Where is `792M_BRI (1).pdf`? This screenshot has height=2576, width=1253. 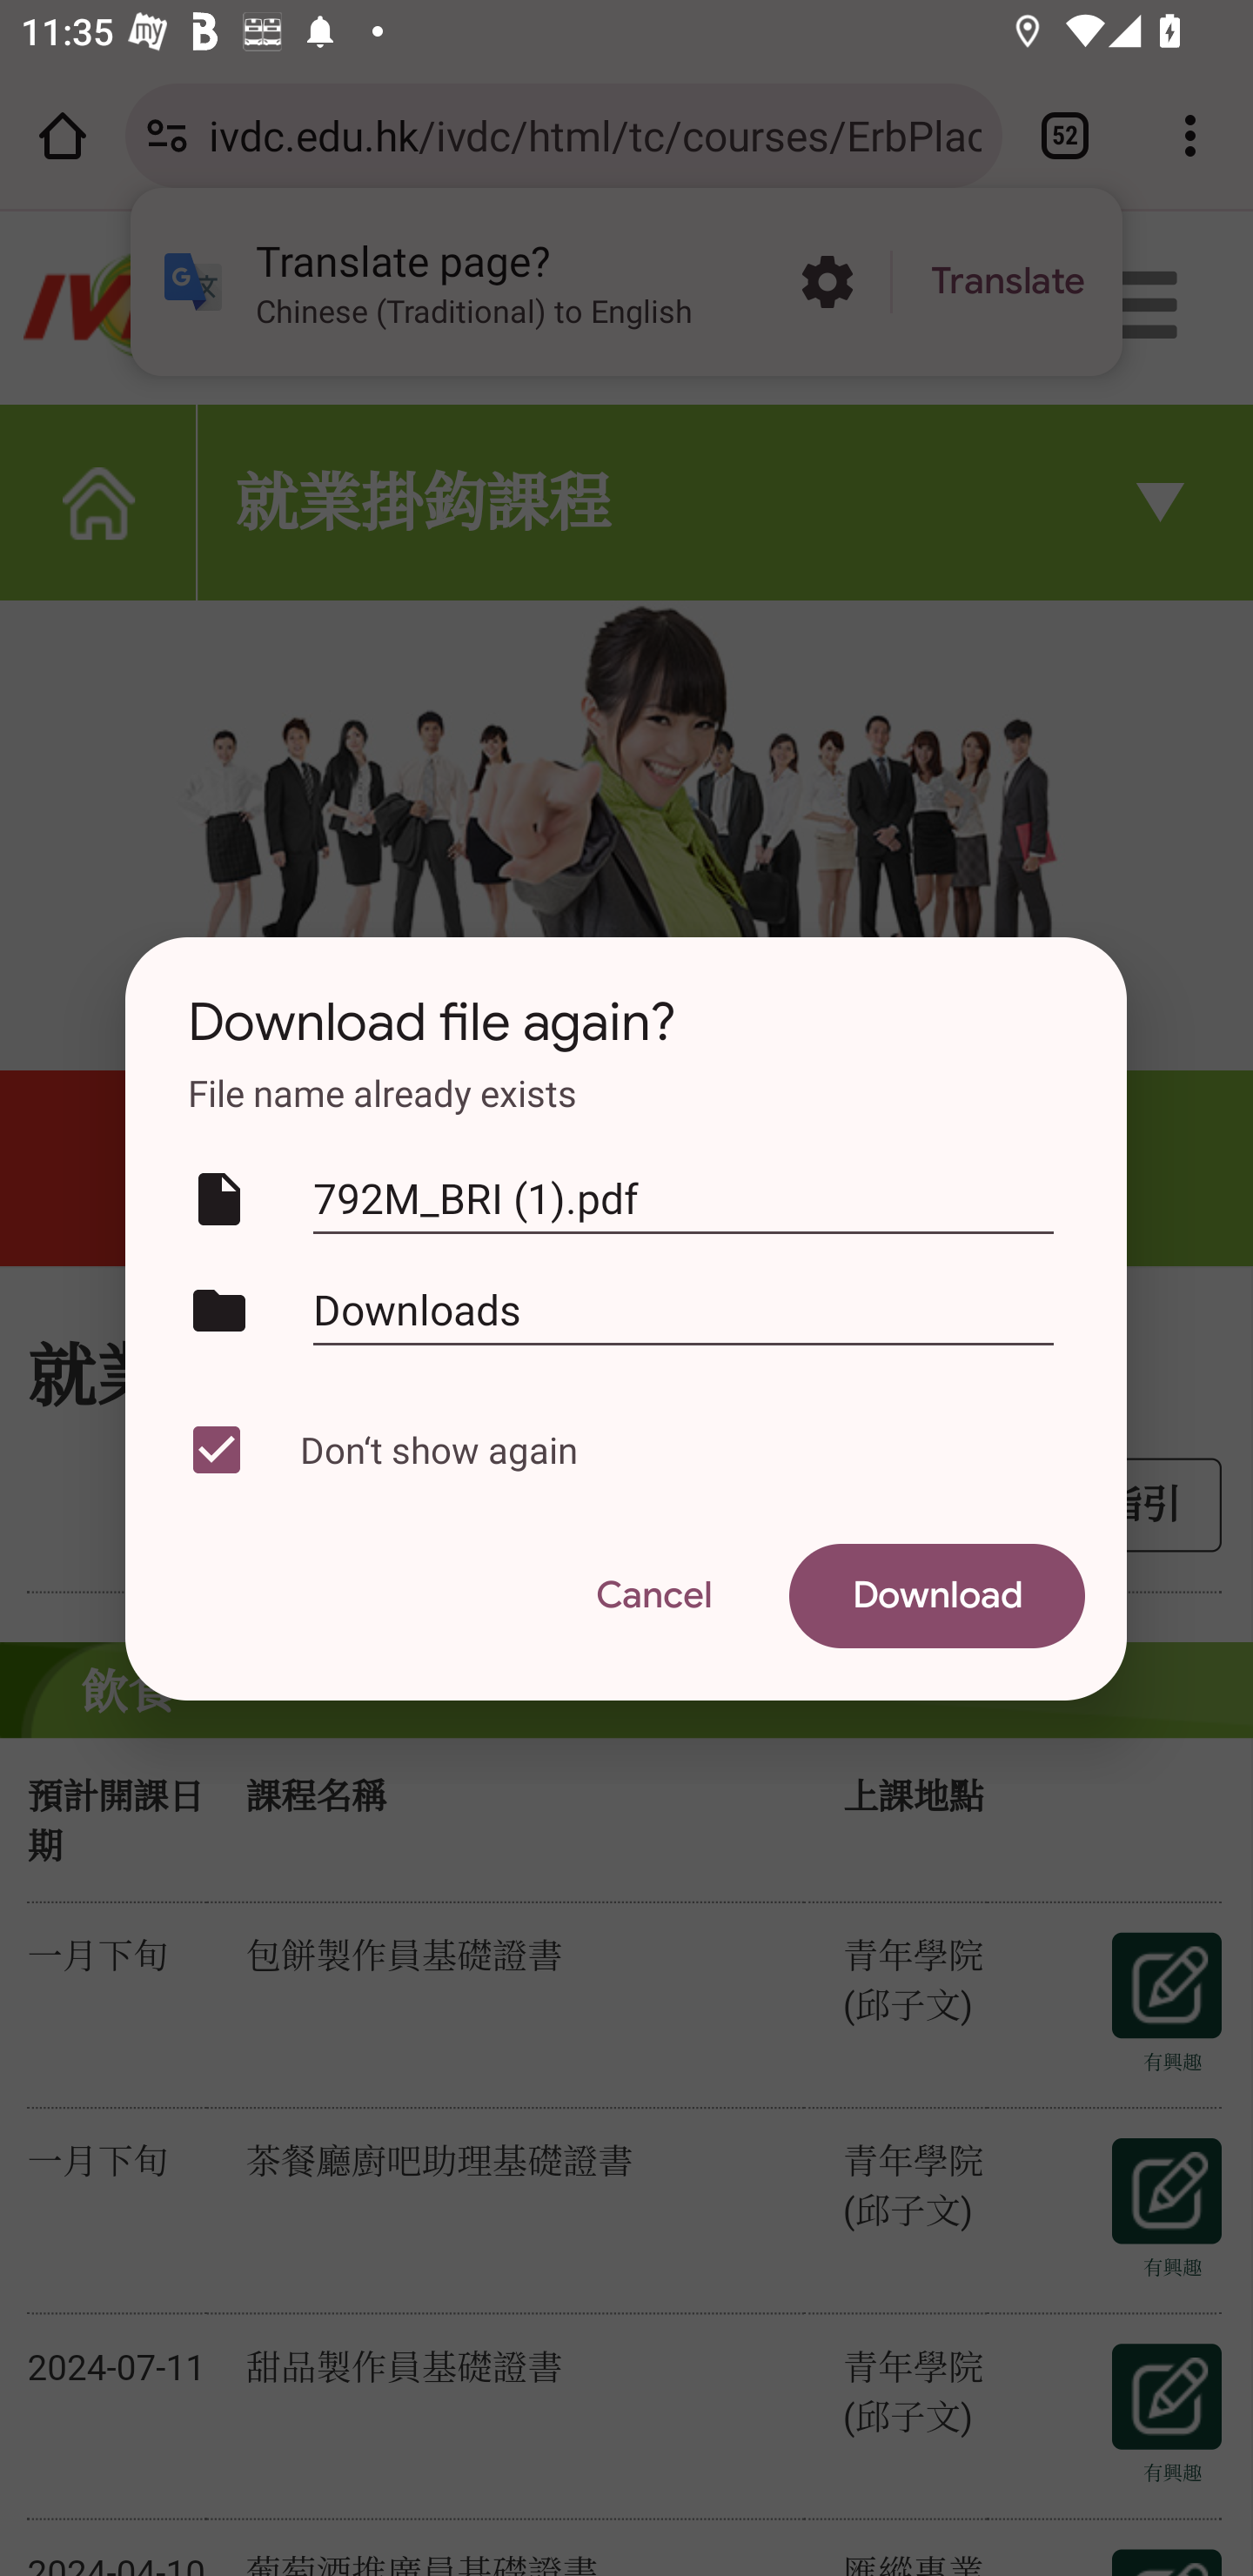
792M_BRI (1).pdf is located at coordinates (683, 1199).